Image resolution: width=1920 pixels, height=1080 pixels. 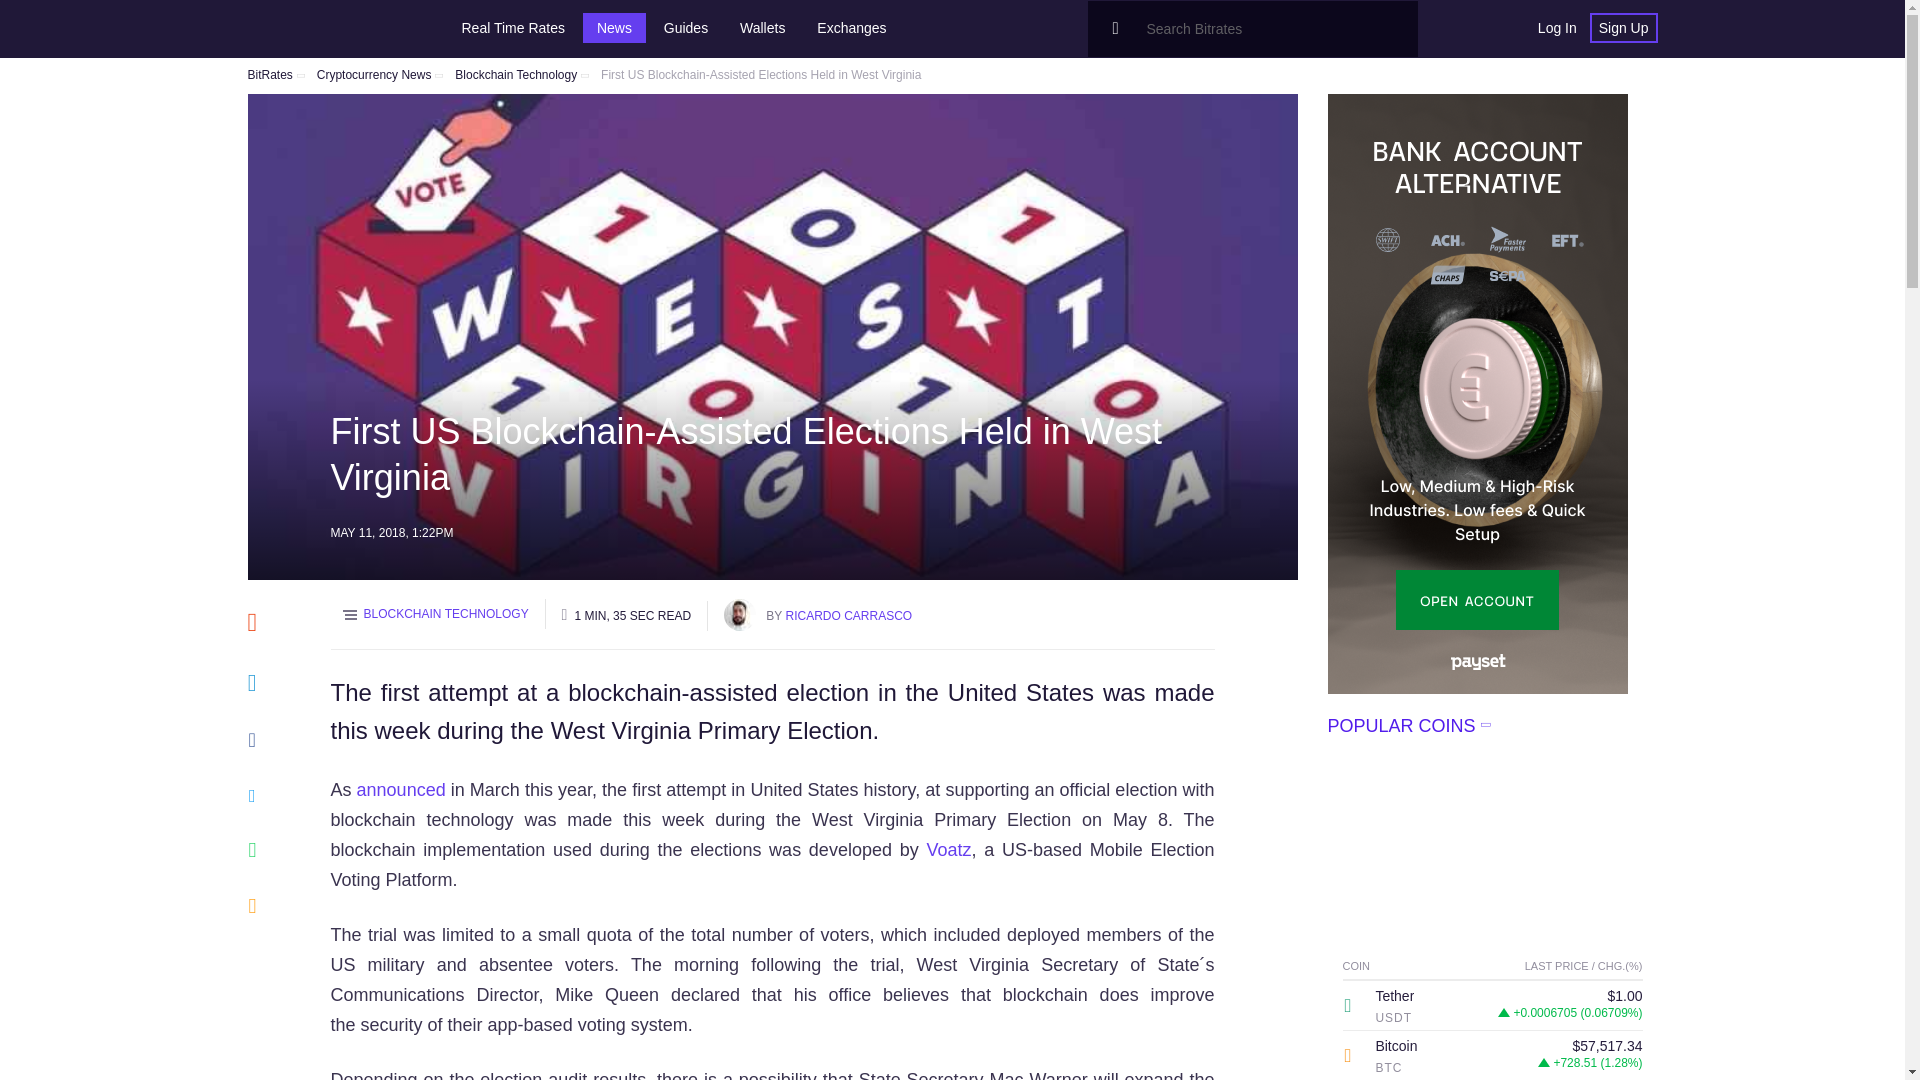 What do you see at coordinates (614, 28) in the screenshot?
I see `News` at bounding box center [614, 28].